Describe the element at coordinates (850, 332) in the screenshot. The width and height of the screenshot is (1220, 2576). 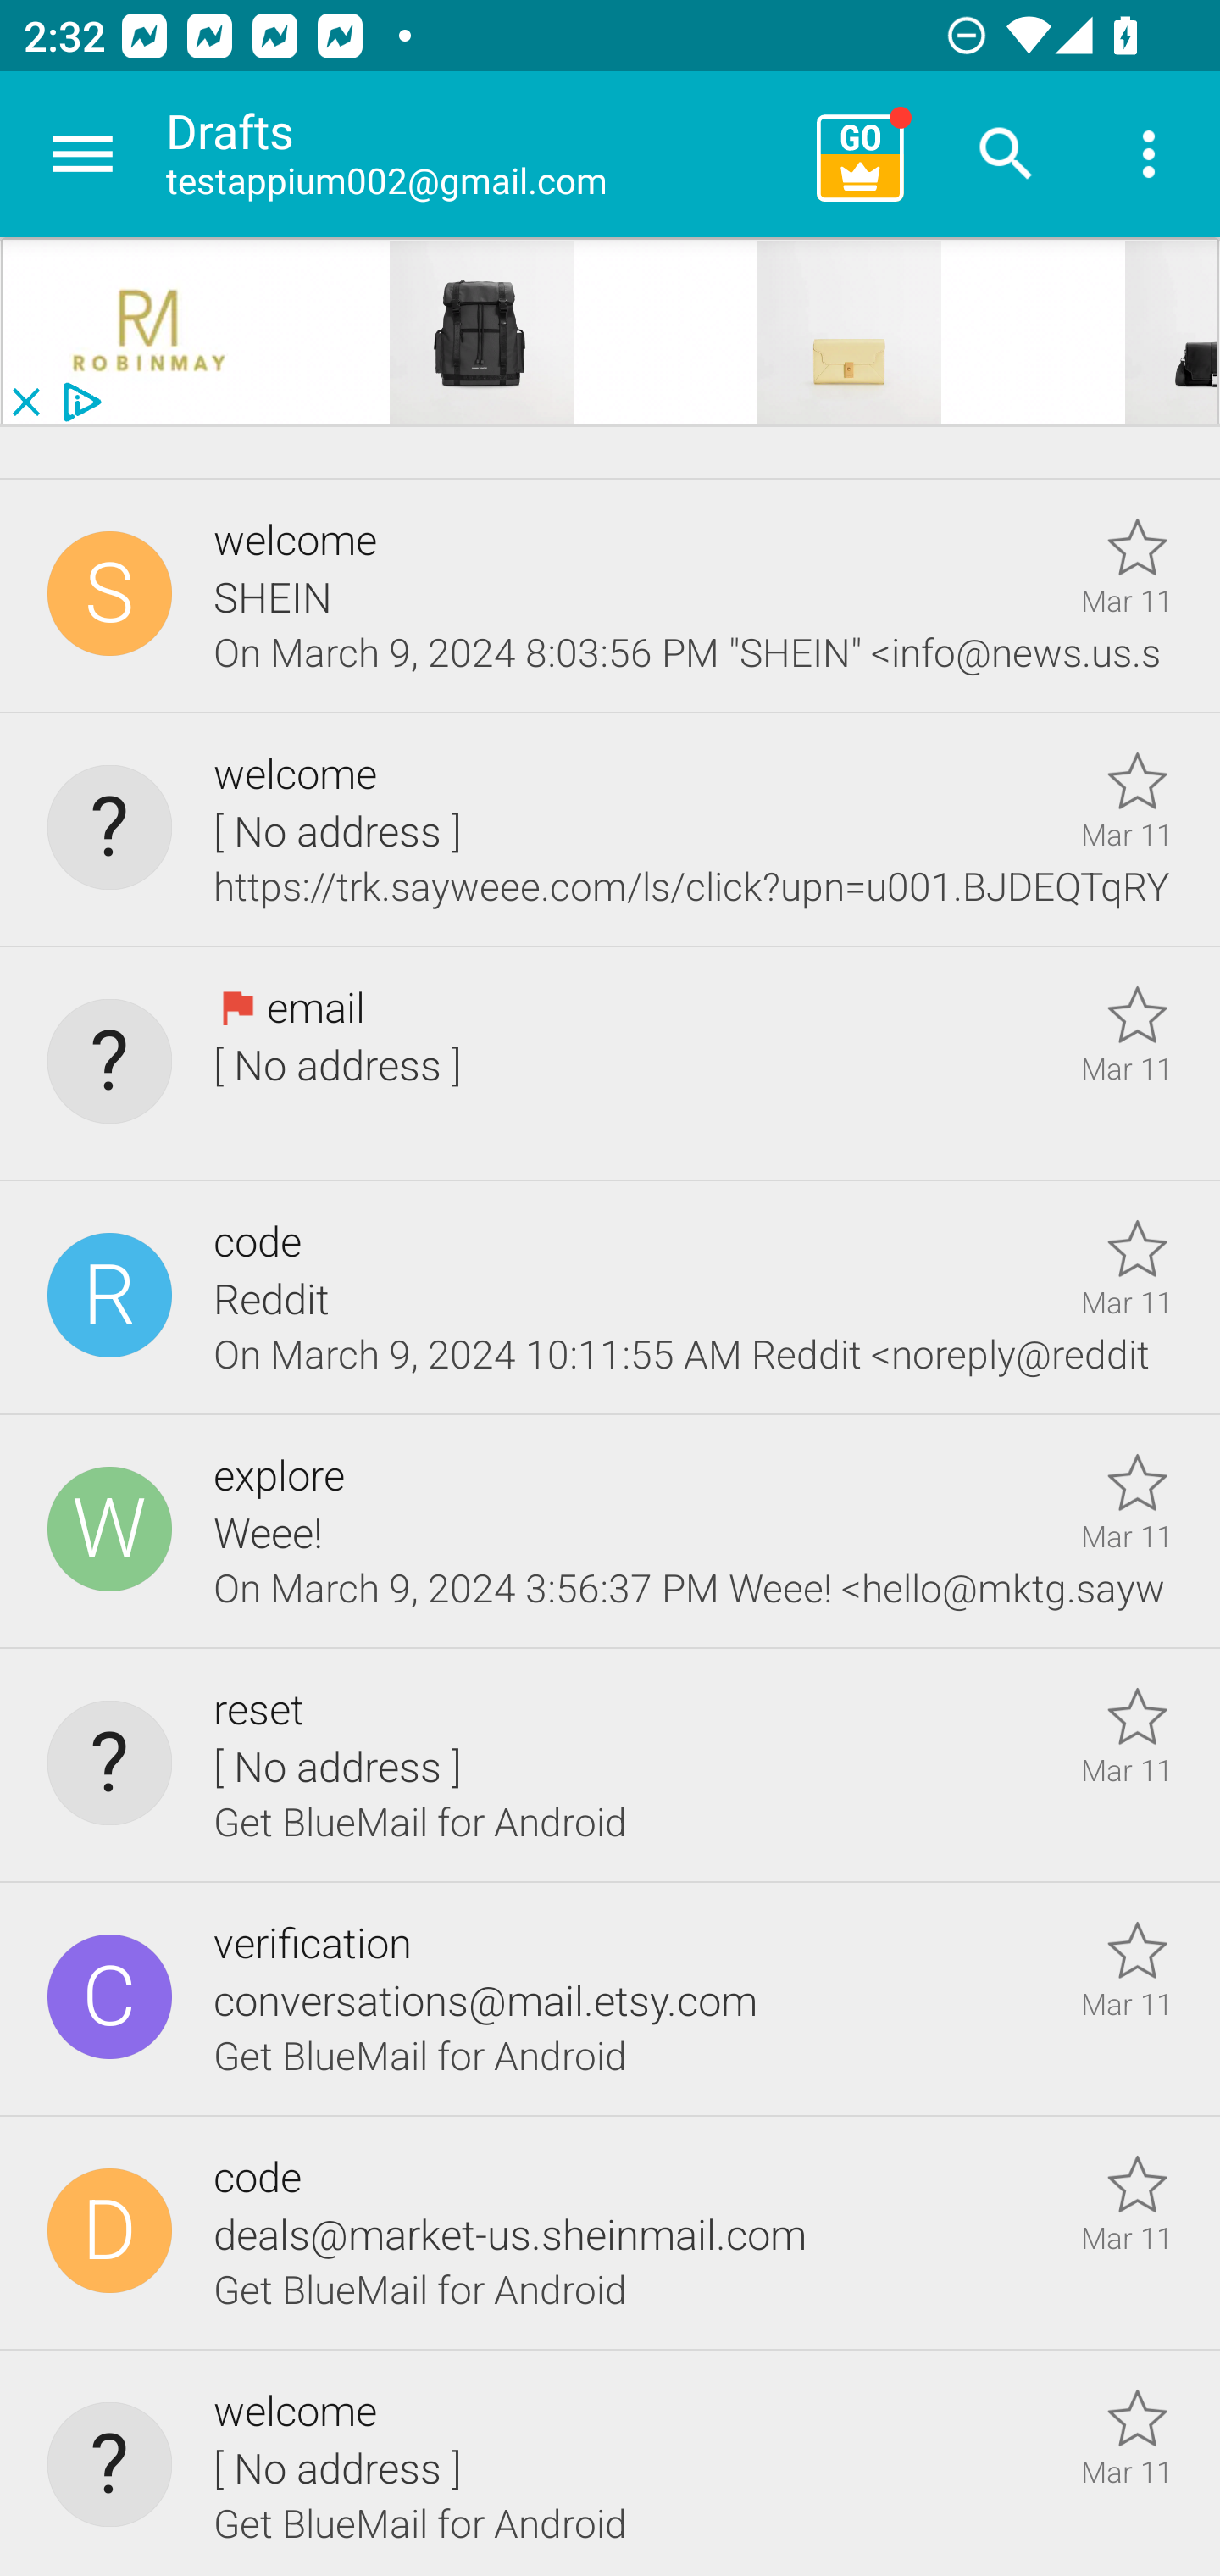
I see `  ` at that location.